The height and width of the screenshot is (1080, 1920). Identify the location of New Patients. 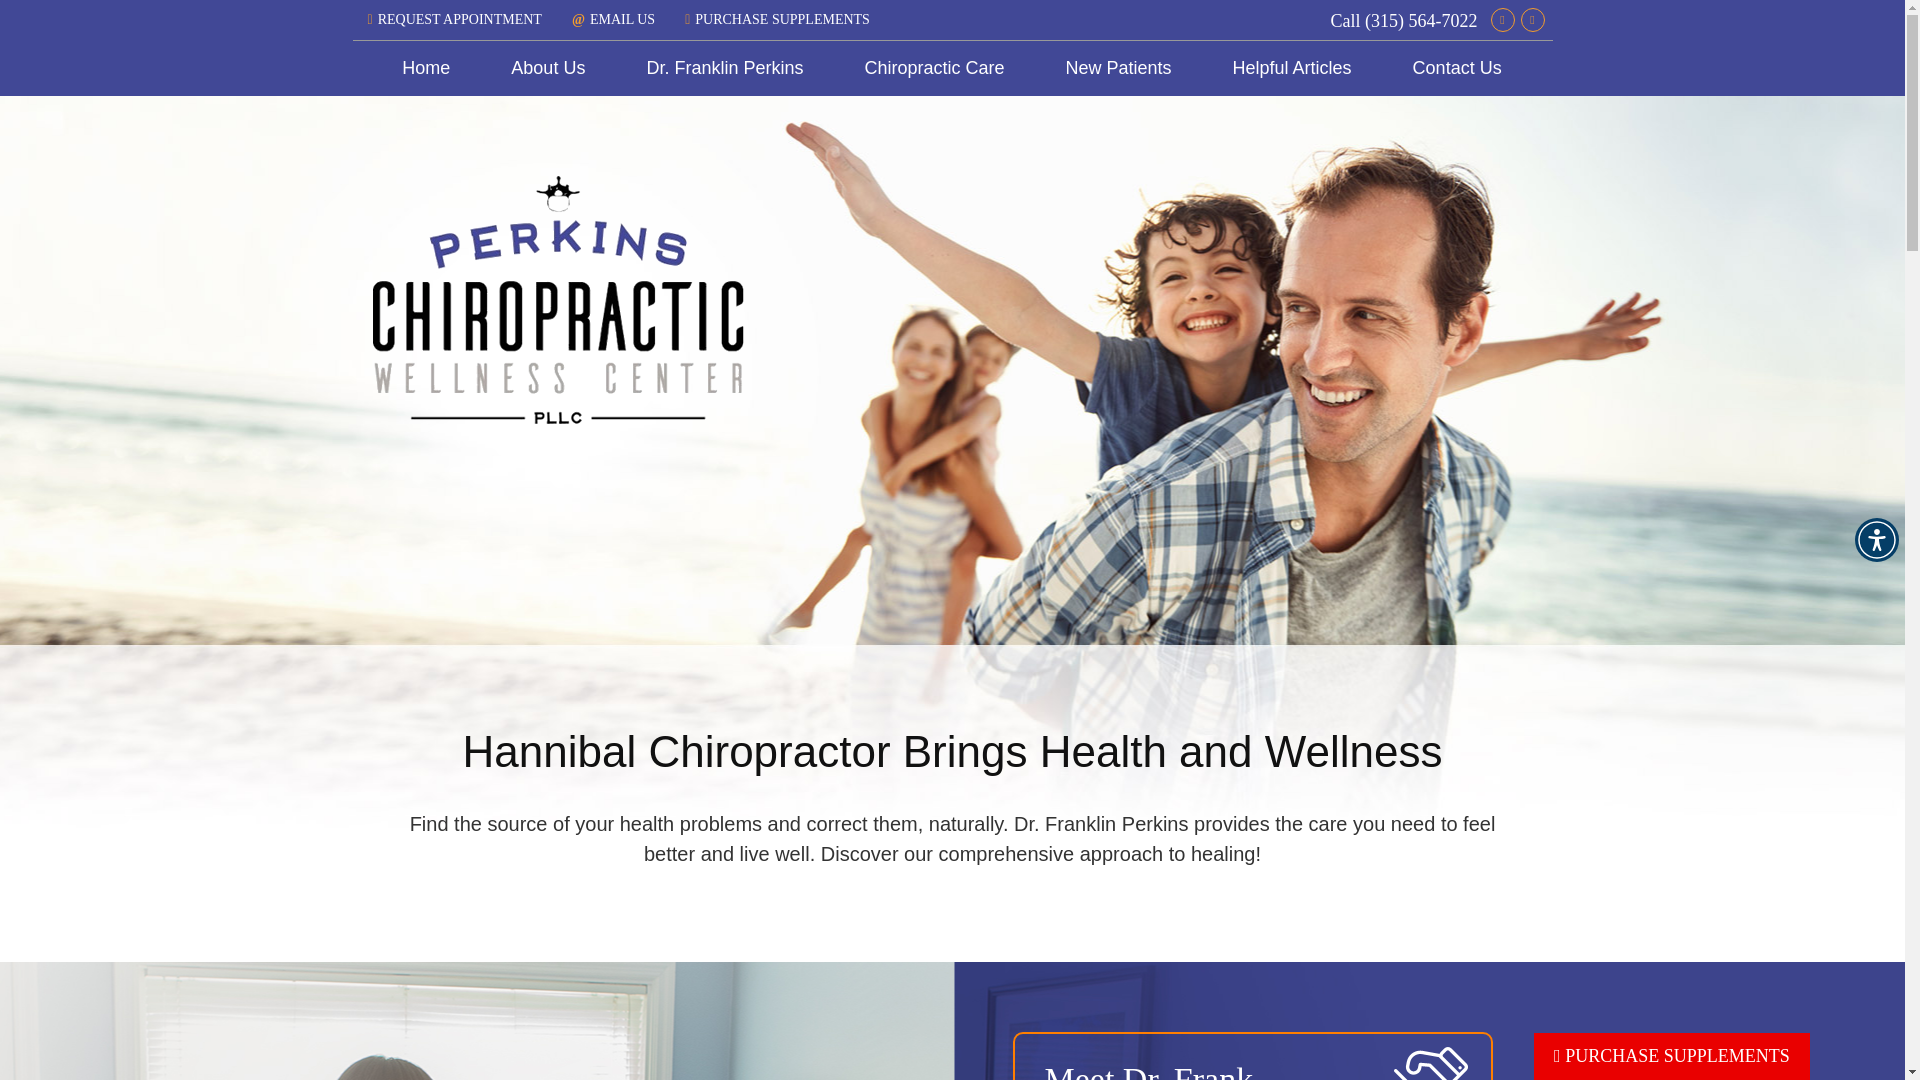
(1118, 68).